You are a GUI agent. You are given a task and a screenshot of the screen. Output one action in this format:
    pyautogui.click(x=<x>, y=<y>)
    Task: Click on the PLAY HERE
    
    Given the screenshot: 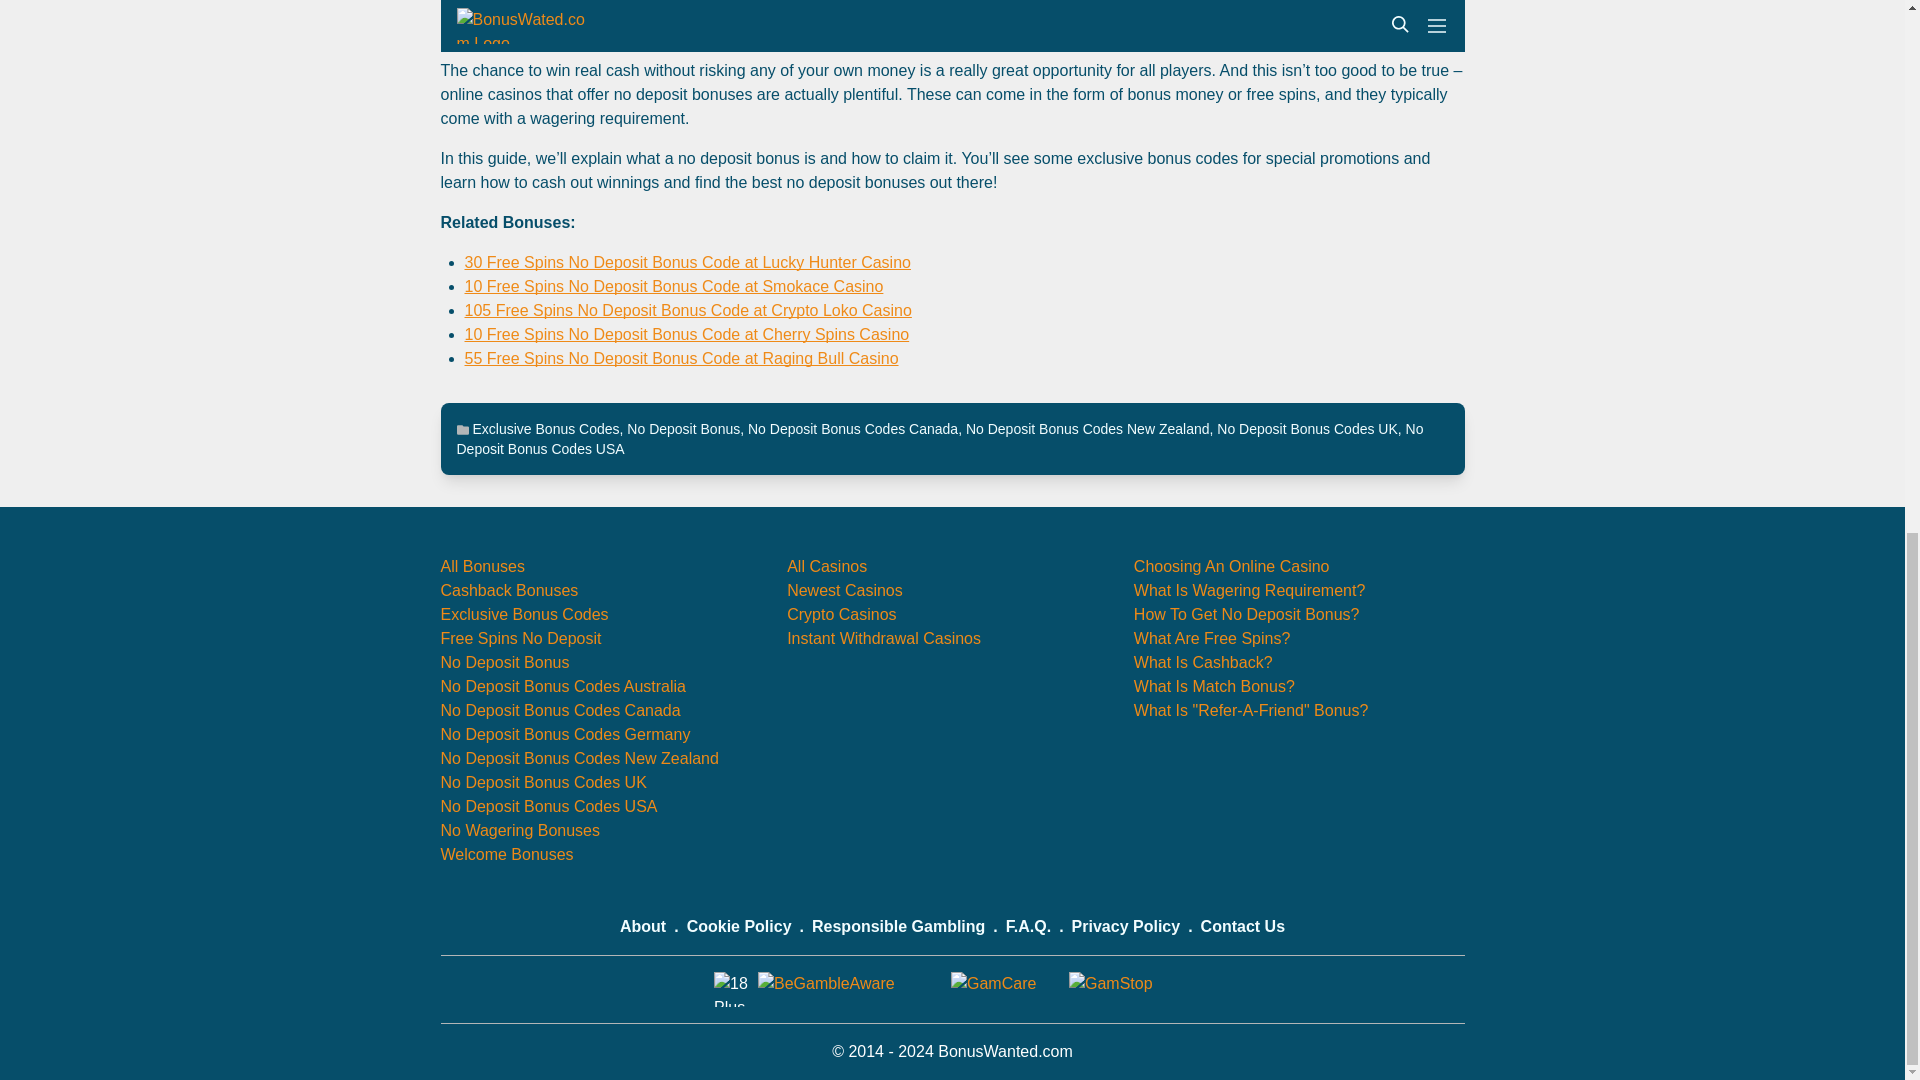 What is the action you would take?
    pyautogui.click(x=952, y=2)
    